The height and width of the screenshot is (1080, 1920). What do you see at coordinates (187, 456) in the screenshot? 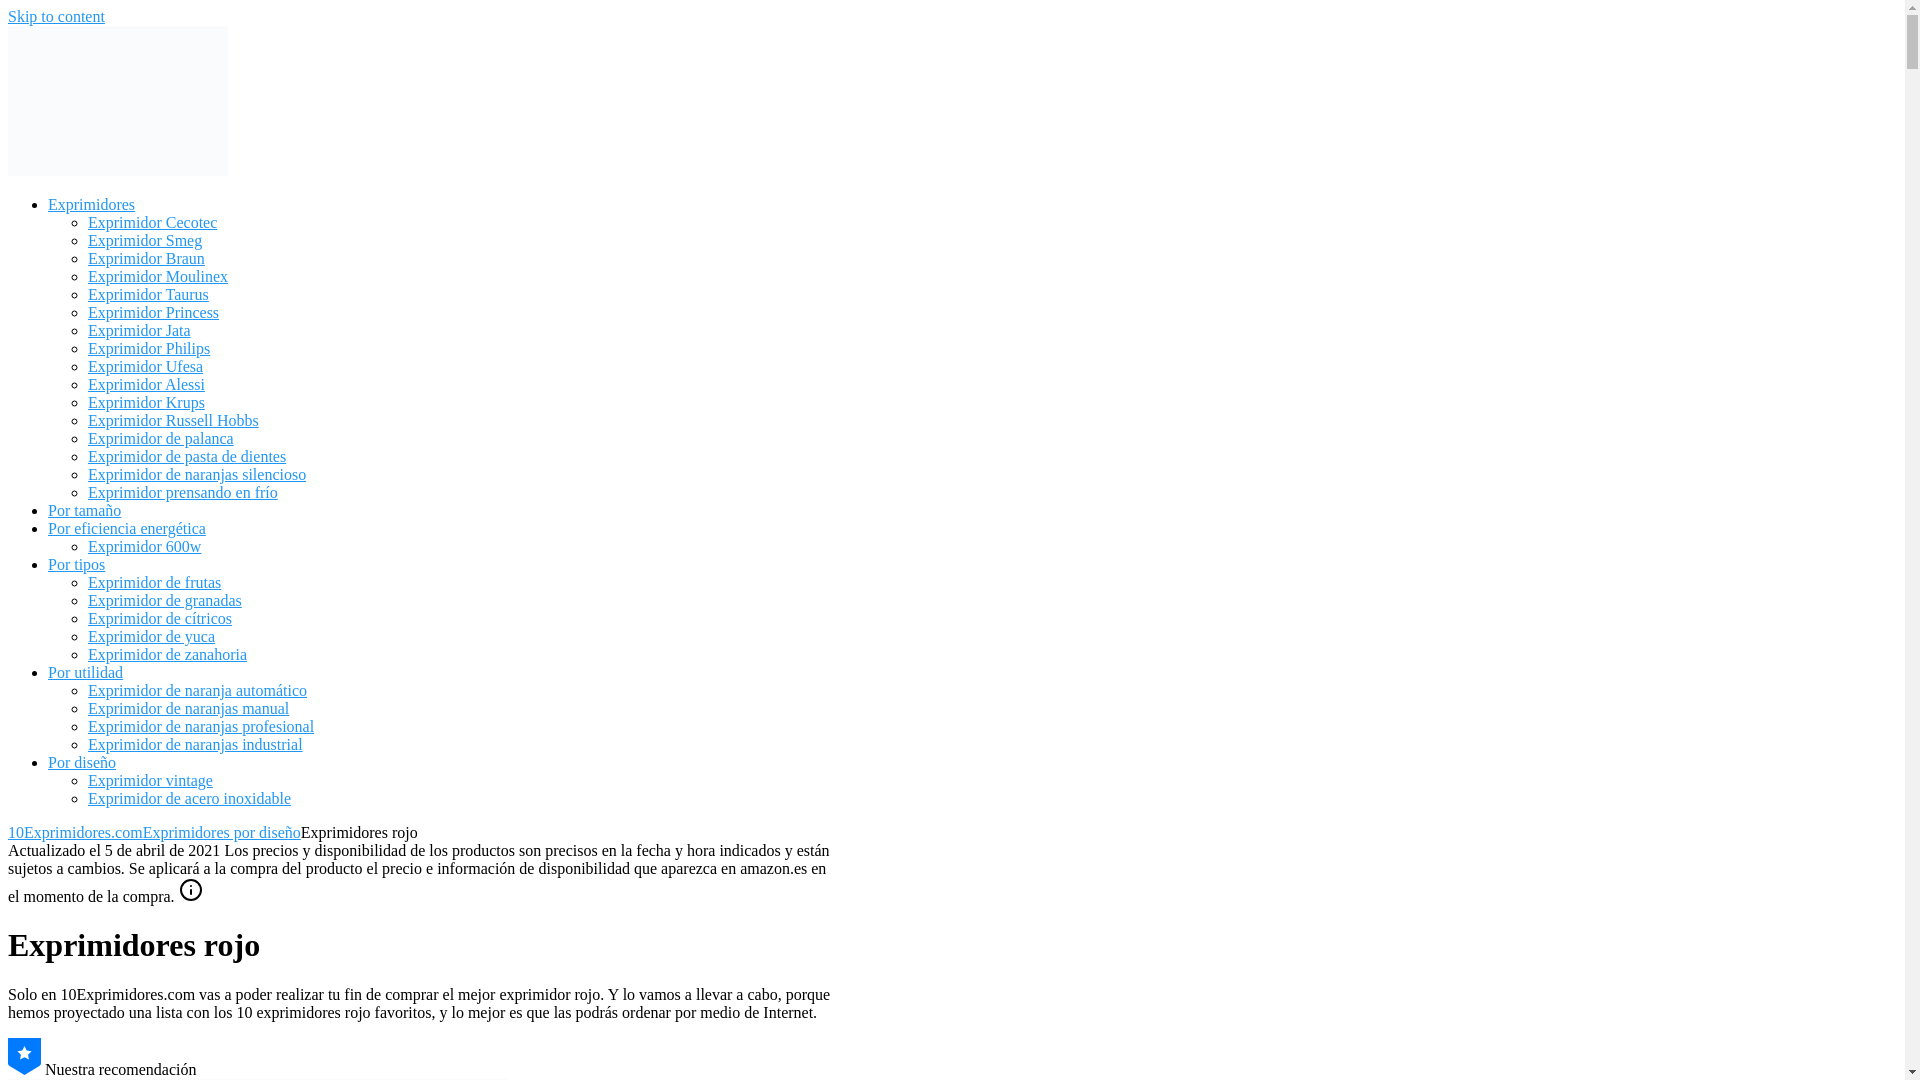
I see `Exprimidor de pasta de dientes` at bounding box center [187, 456].